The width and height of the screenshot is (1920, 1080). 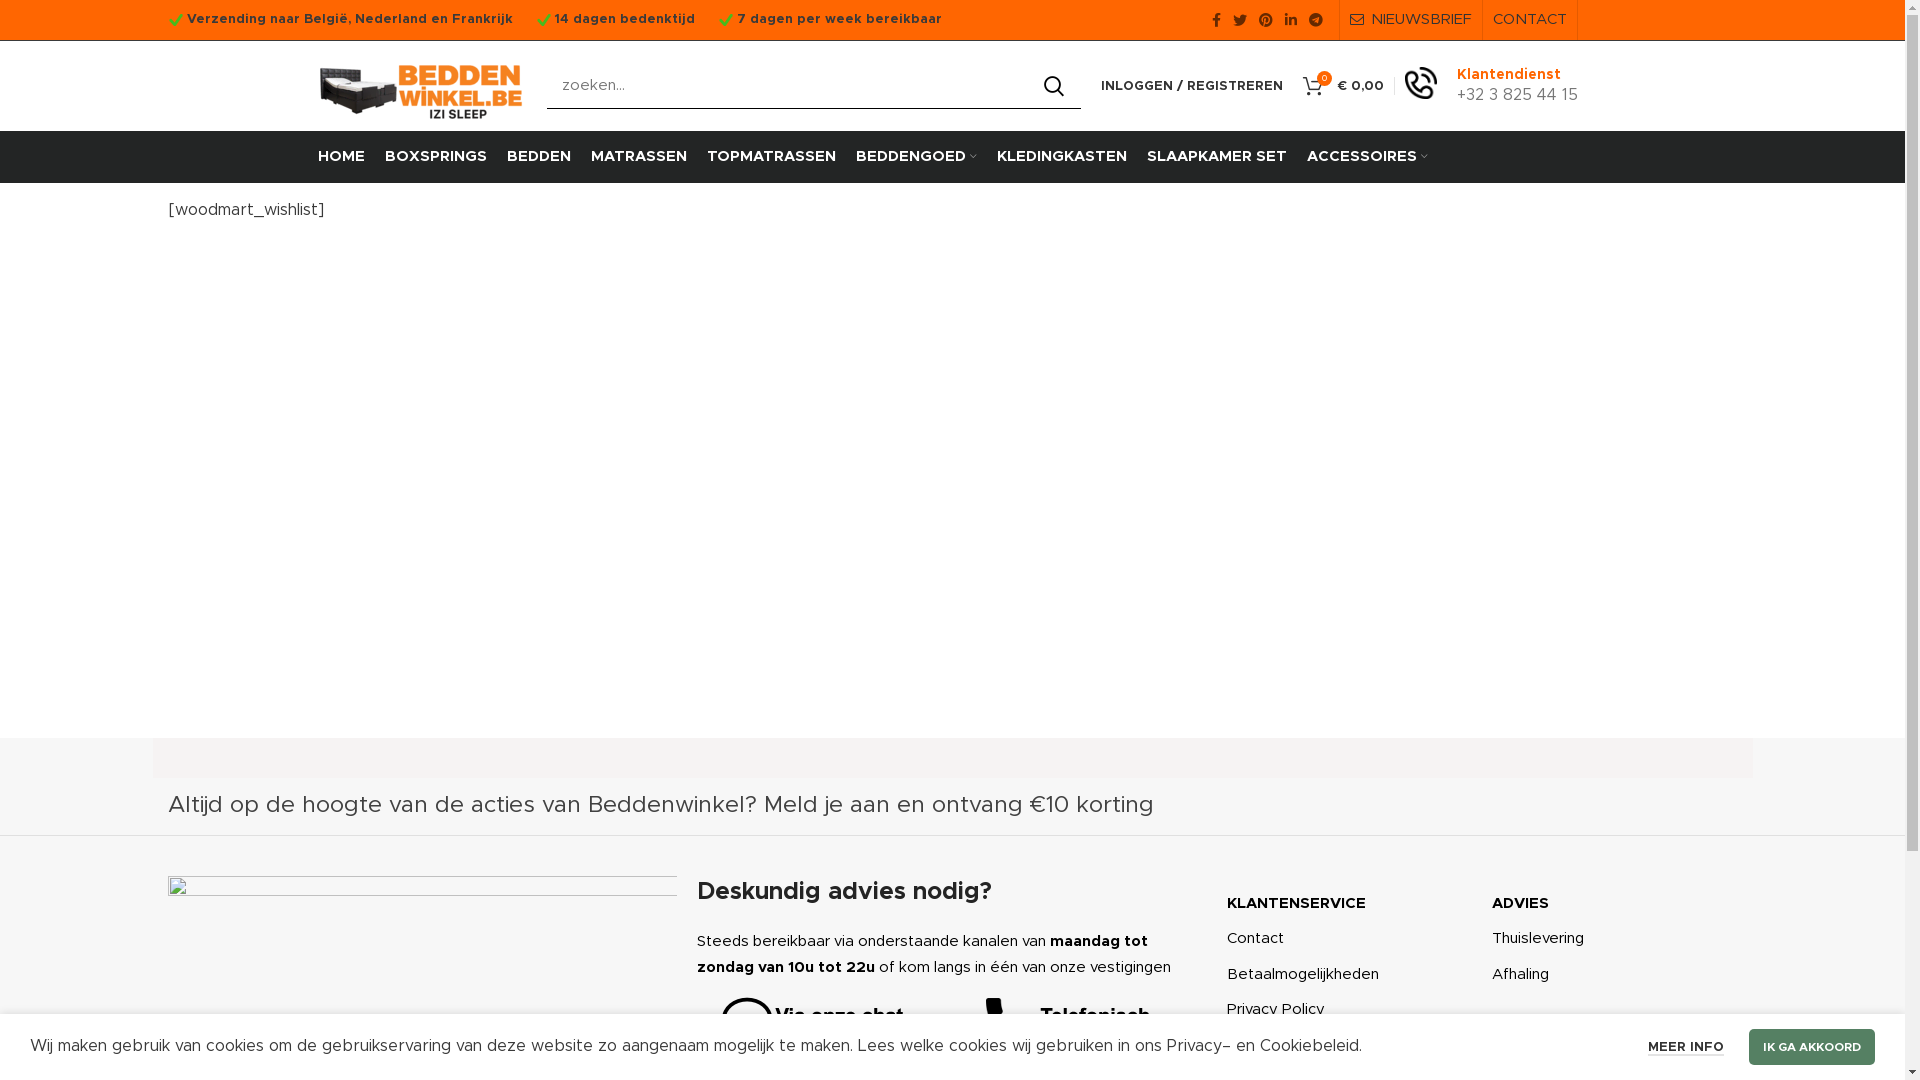 I want to click on ADVIES, so click(x=1614, y=904).